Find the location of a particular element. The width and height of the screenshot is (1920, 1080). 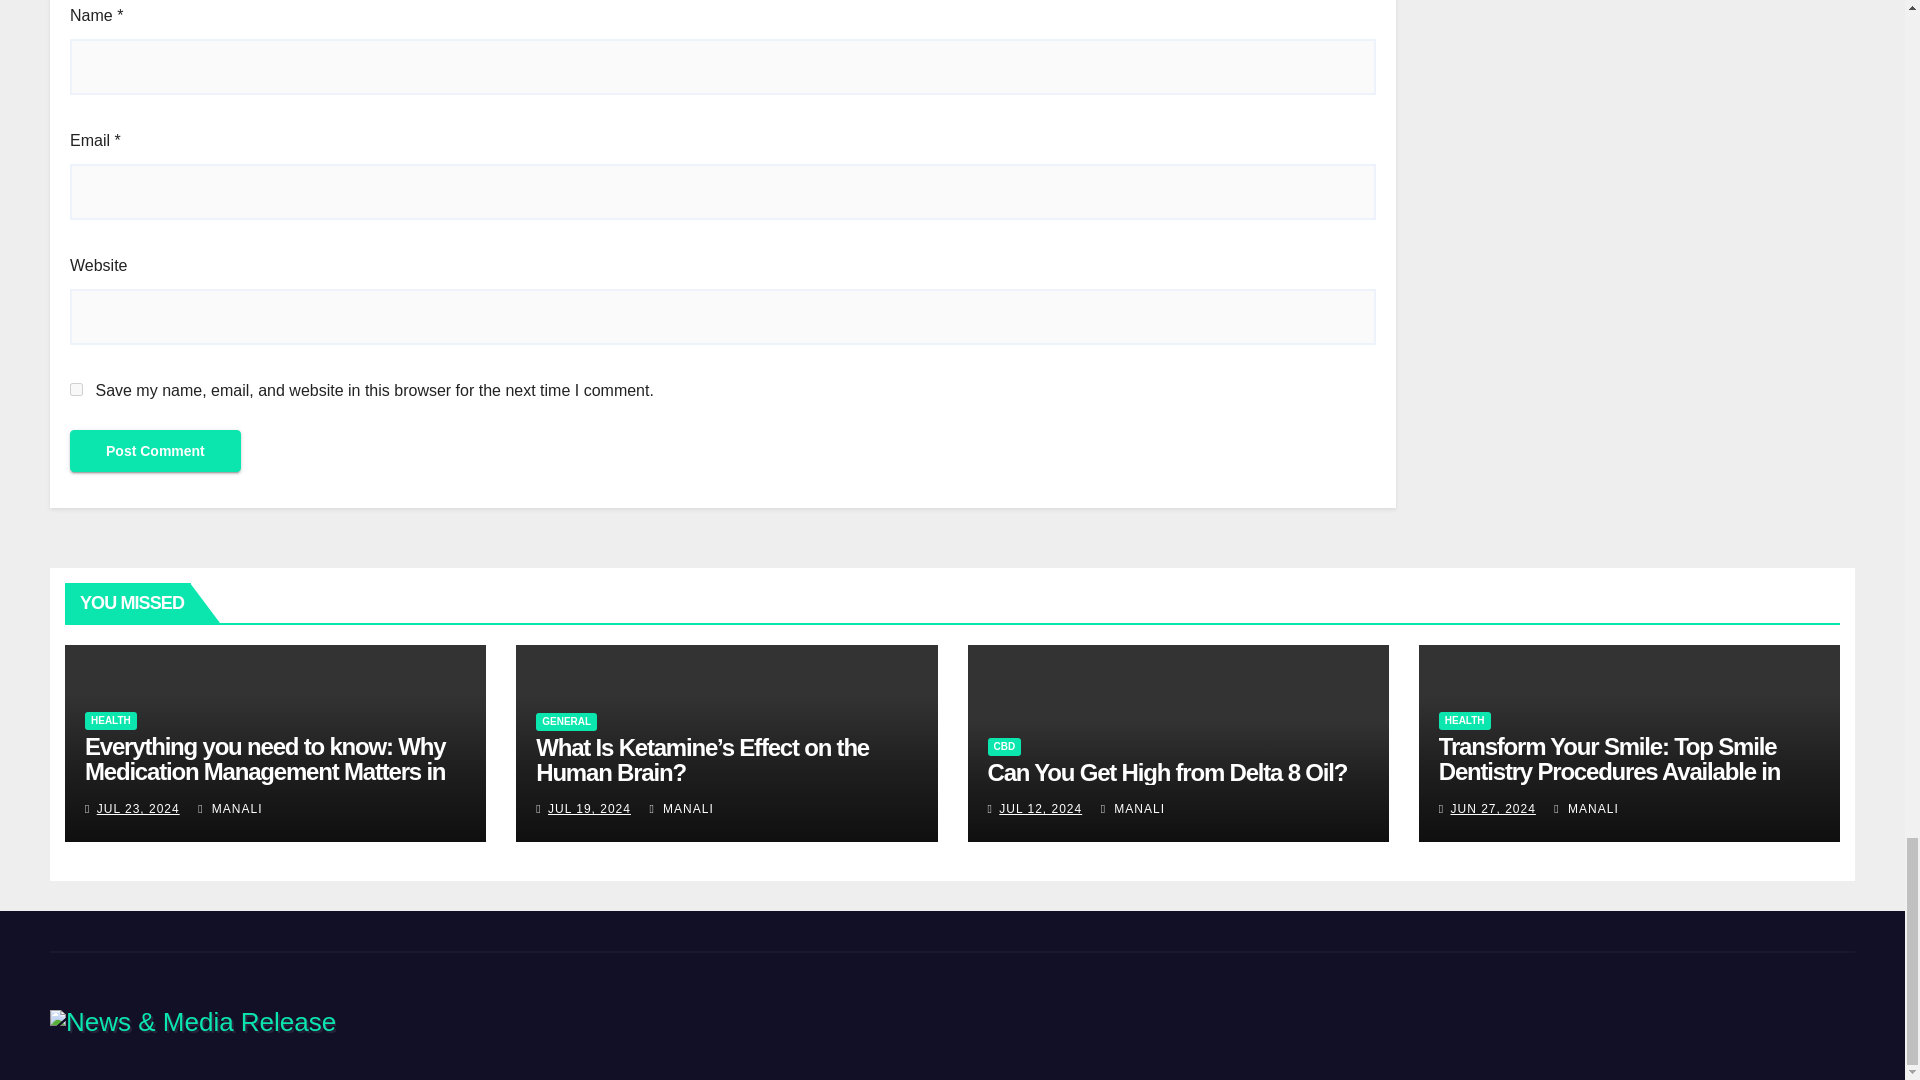

Post Comment is located at coordinates (155, 450).